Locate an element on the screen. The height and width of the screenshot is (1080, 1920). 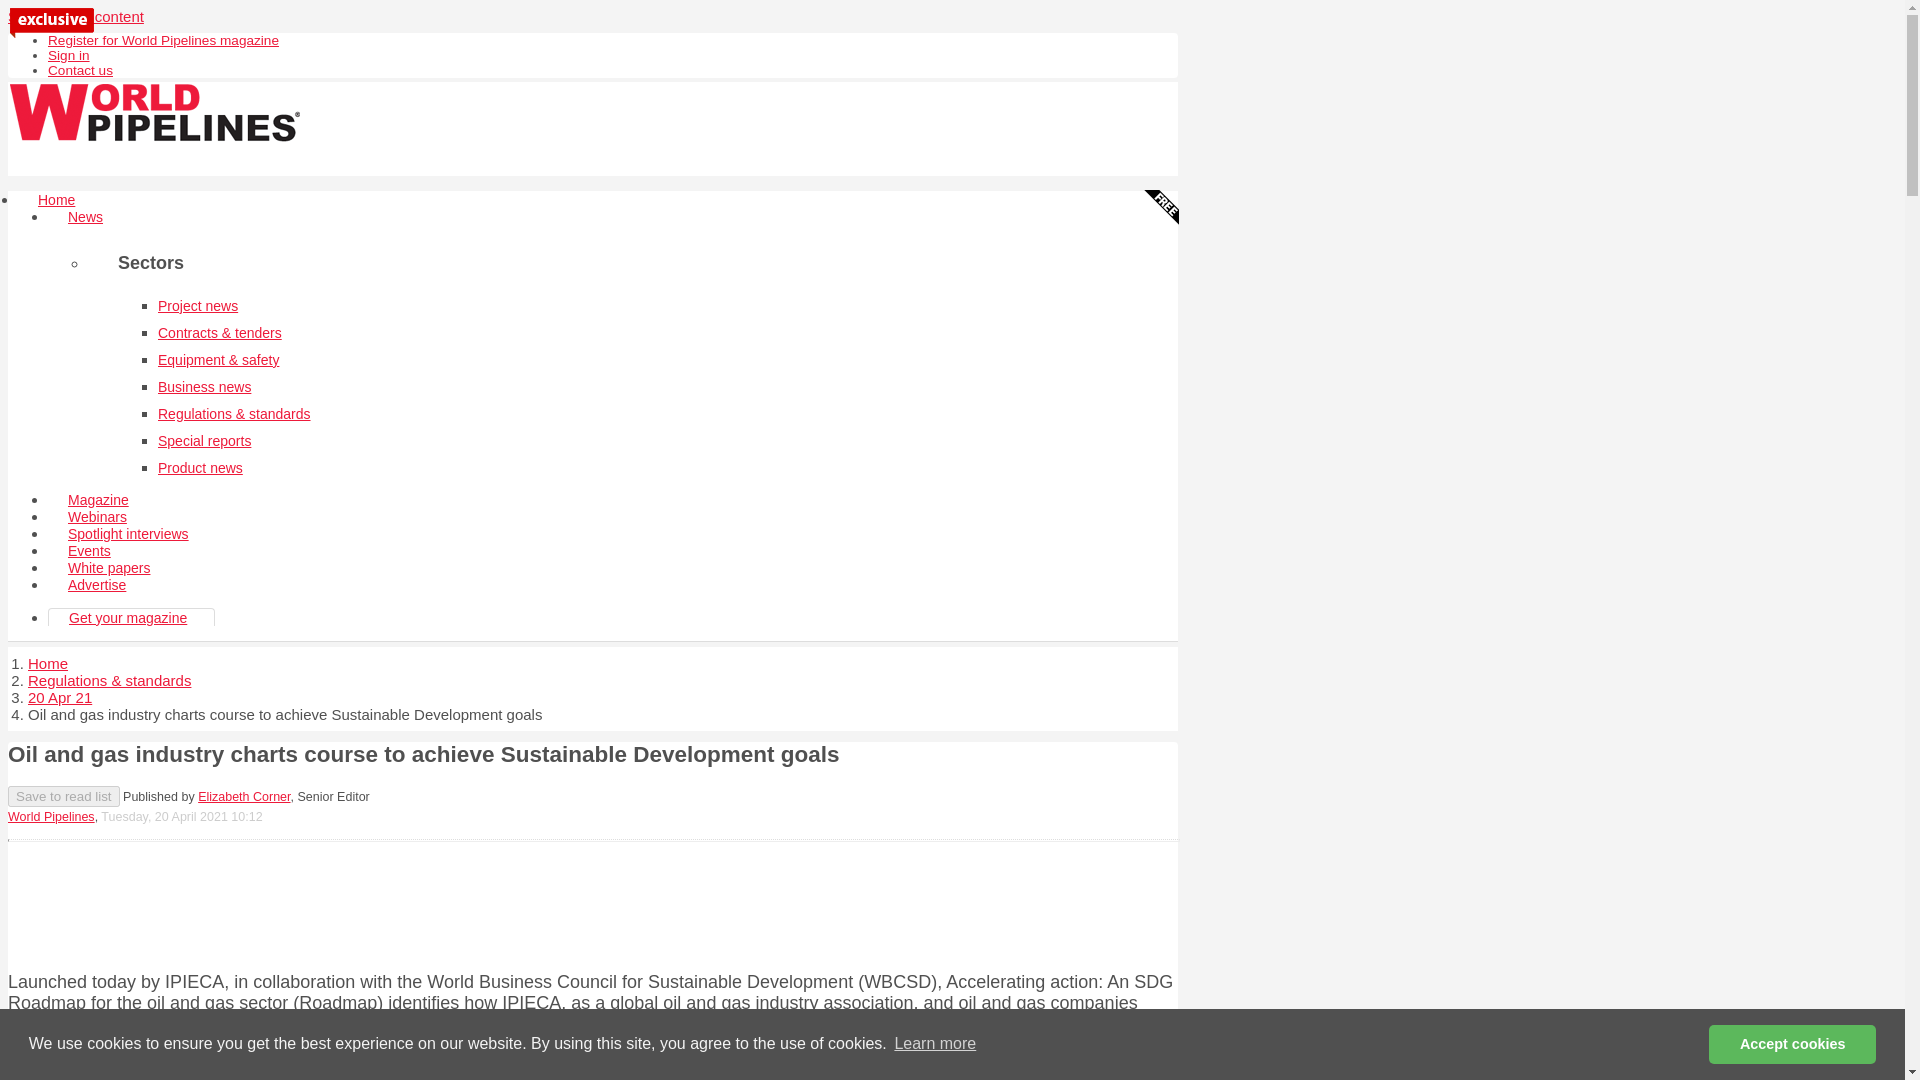
Learn more is located at coordinates (934, 1044).